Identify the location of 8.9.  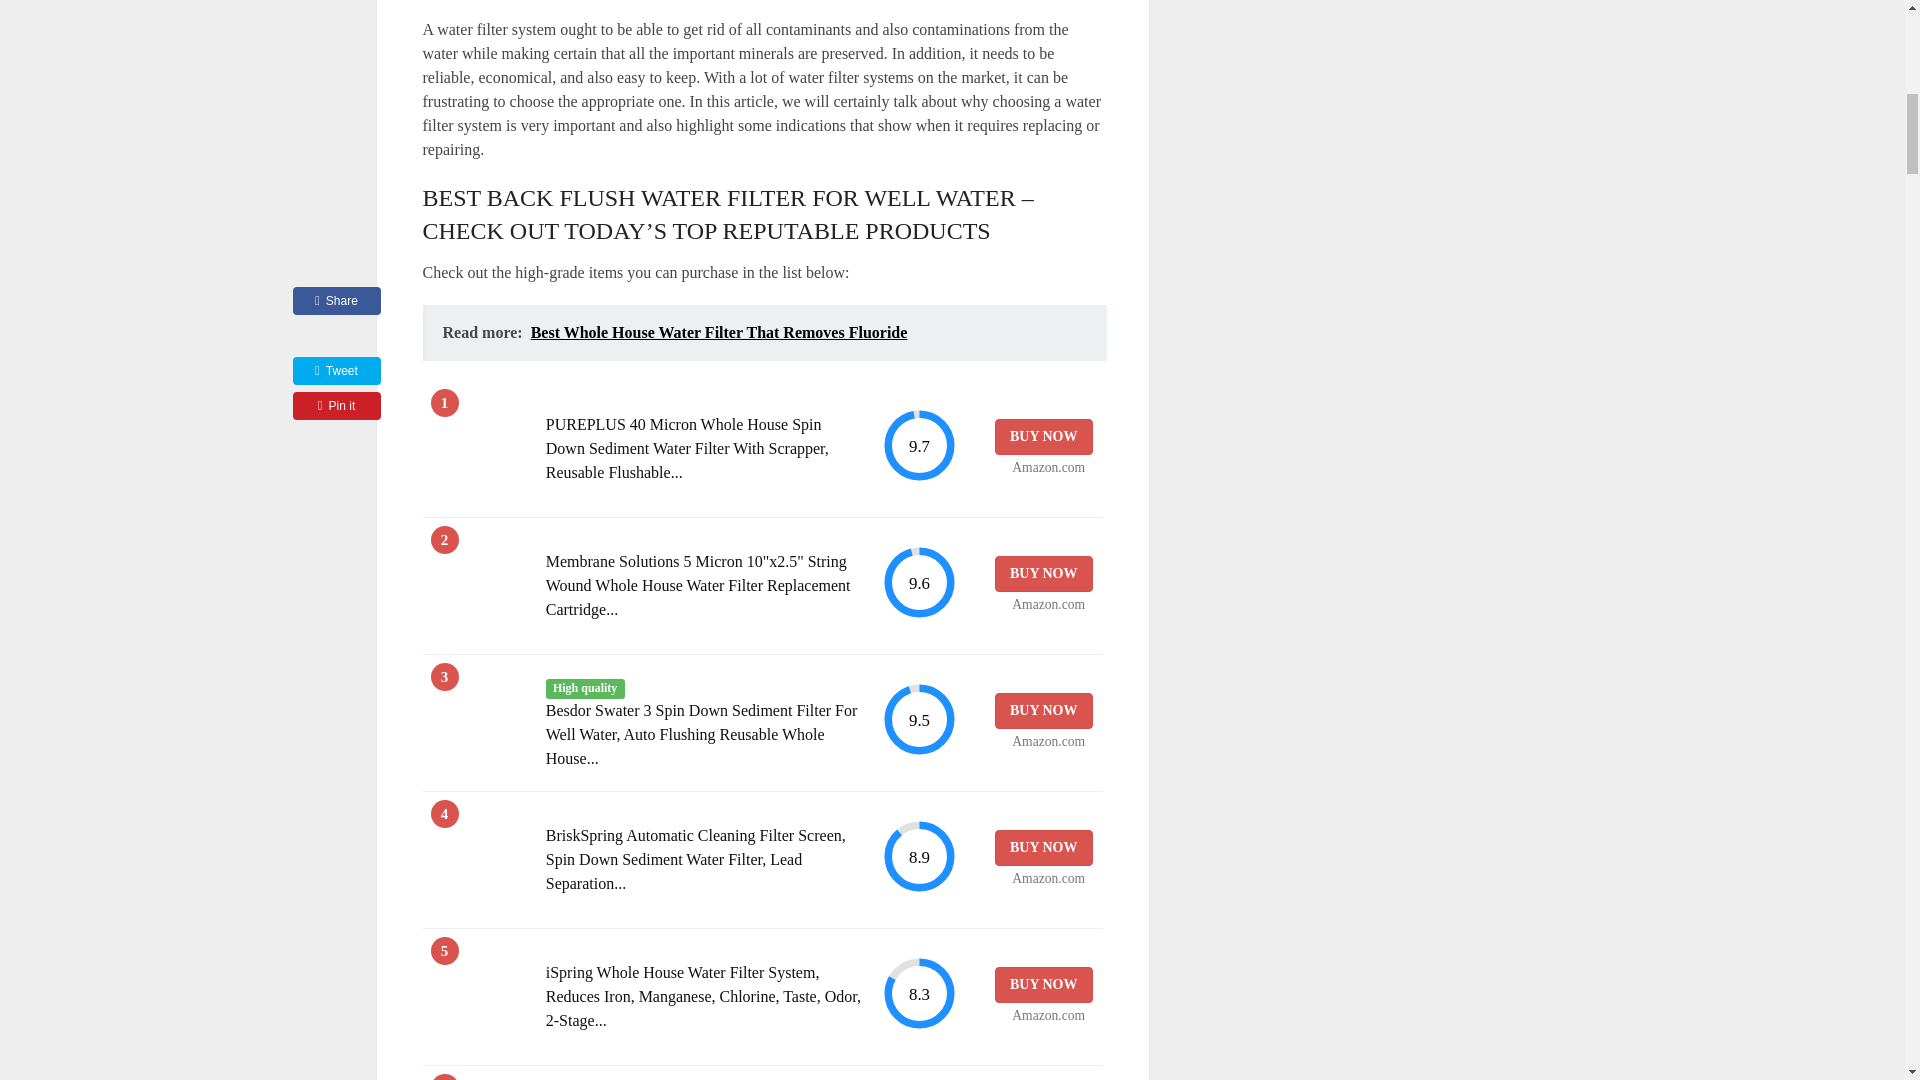
(918, 856).